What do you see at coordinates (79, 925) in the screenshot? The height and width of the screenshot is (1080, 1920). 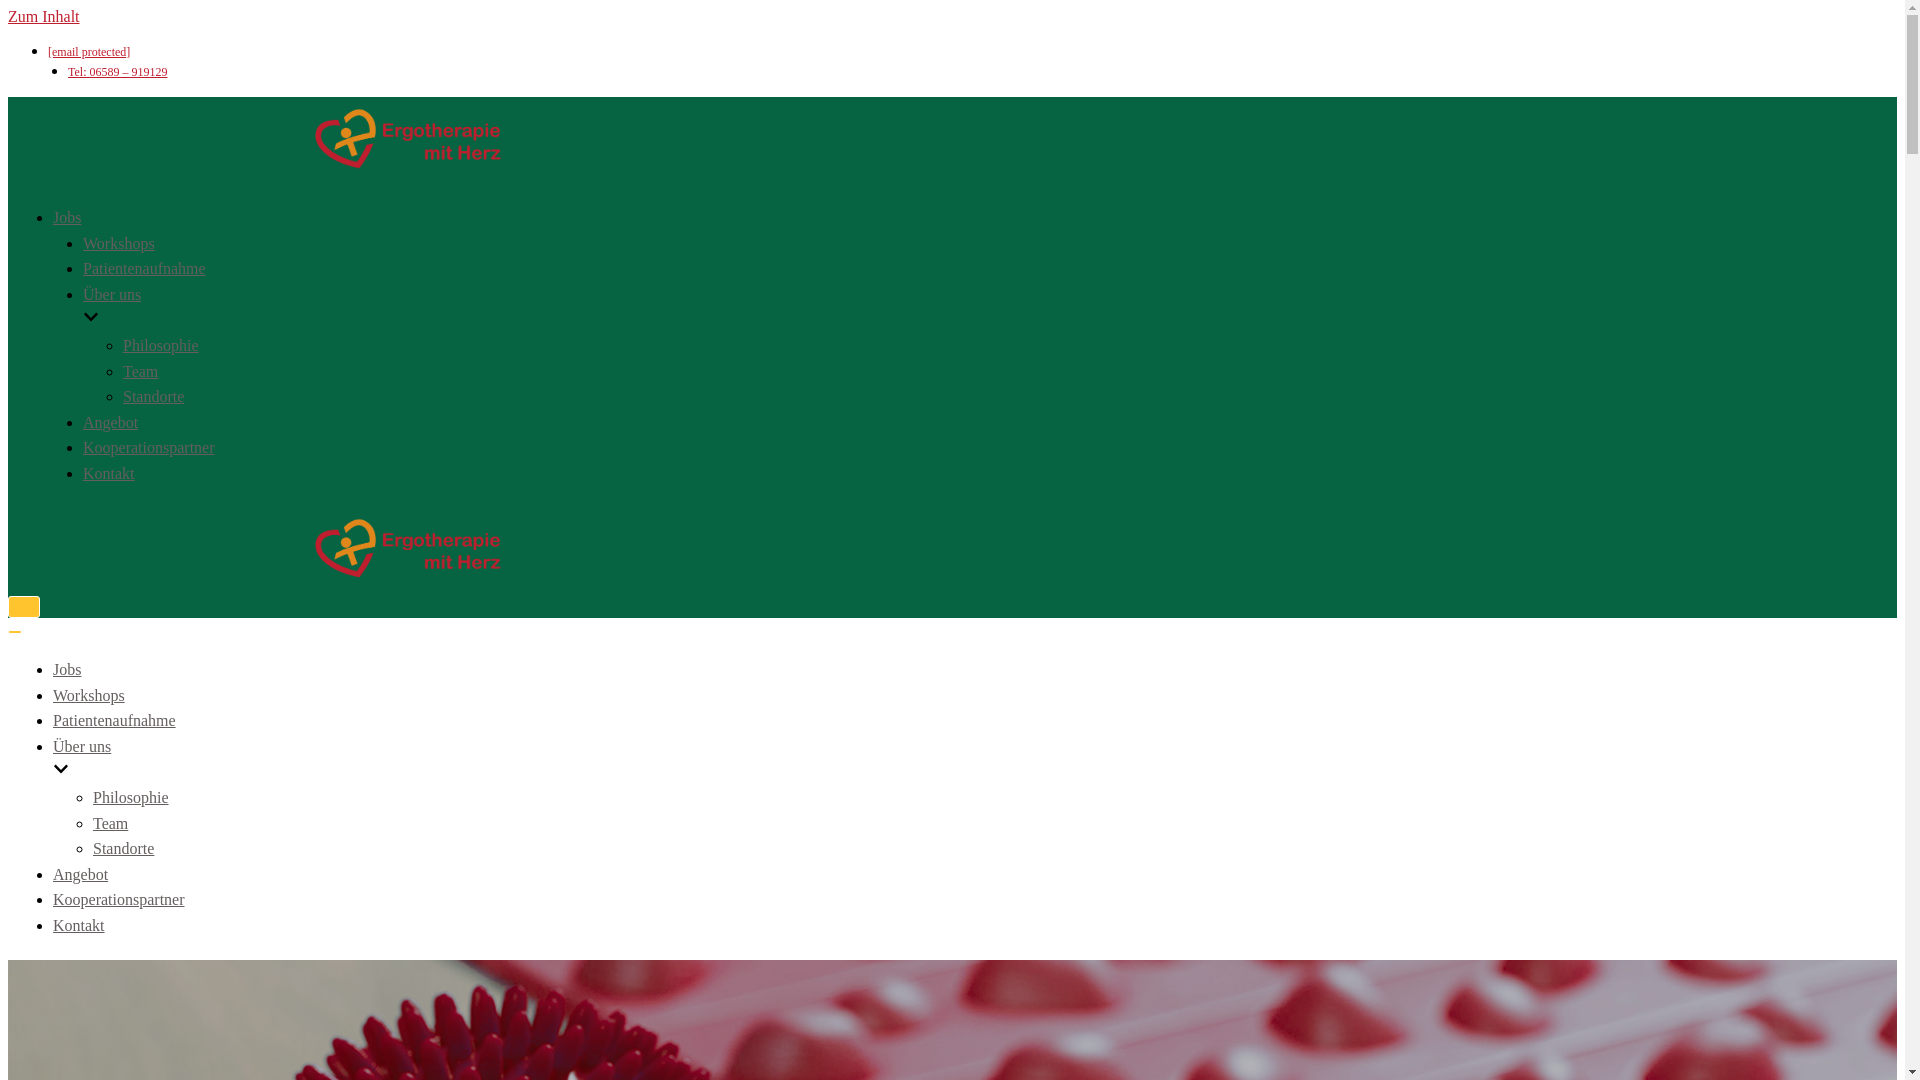 I see `Kontakt` at bounding box center [79, 925].